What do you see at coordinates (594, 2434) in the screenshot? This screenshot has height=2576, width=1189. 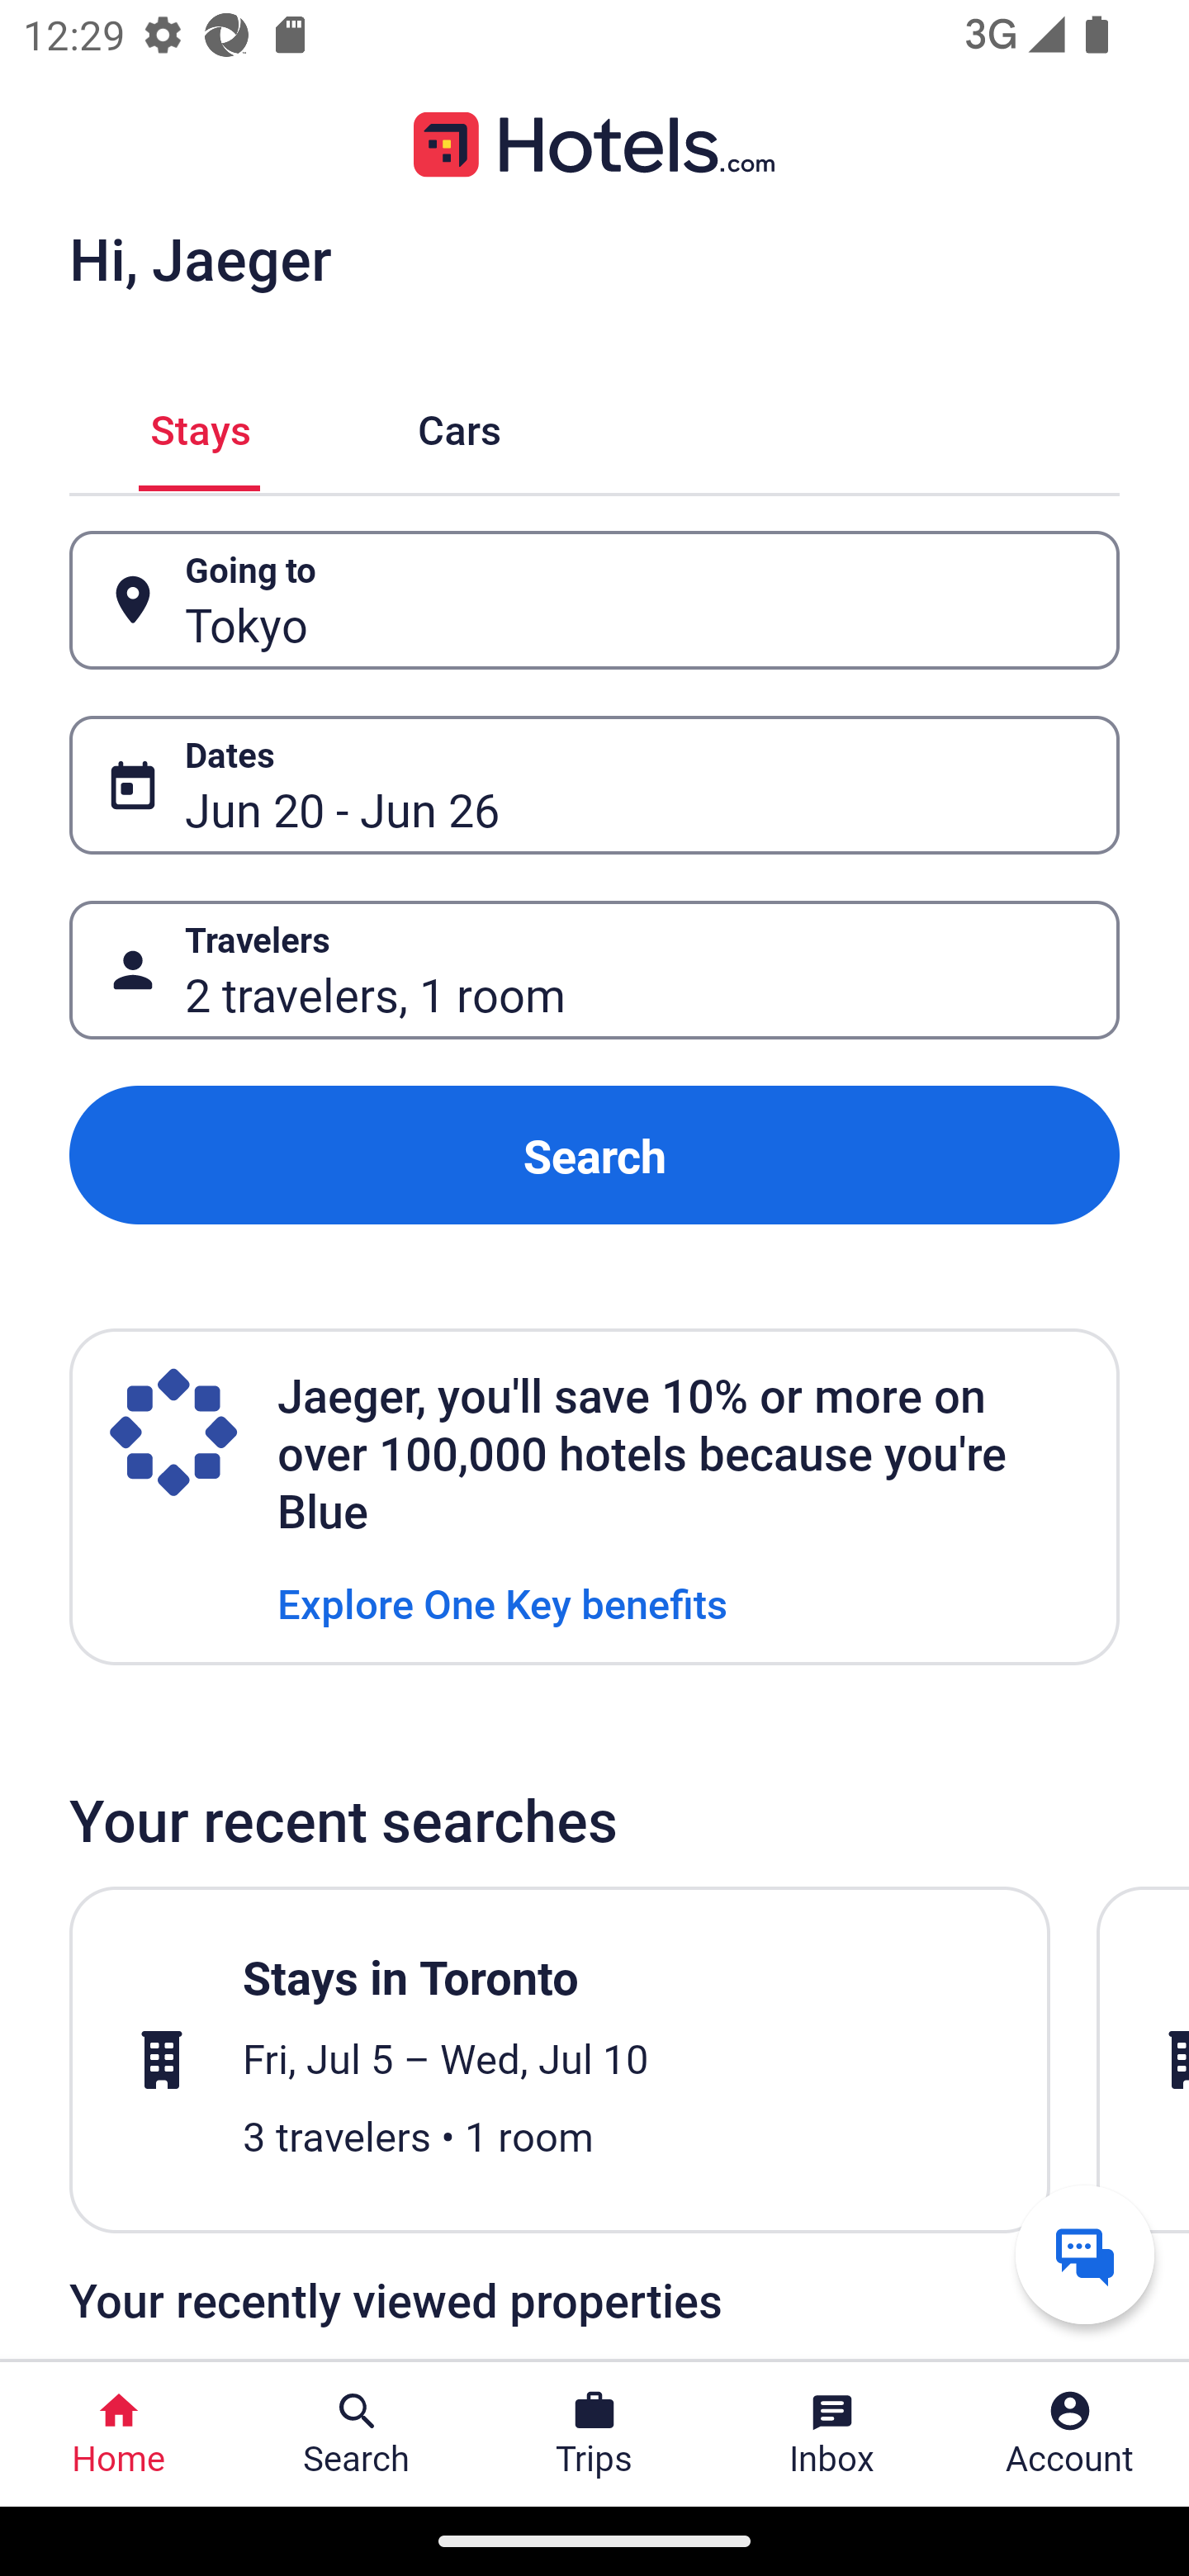 I see `Trips Trips Button` at bounding box center [594, 2434].